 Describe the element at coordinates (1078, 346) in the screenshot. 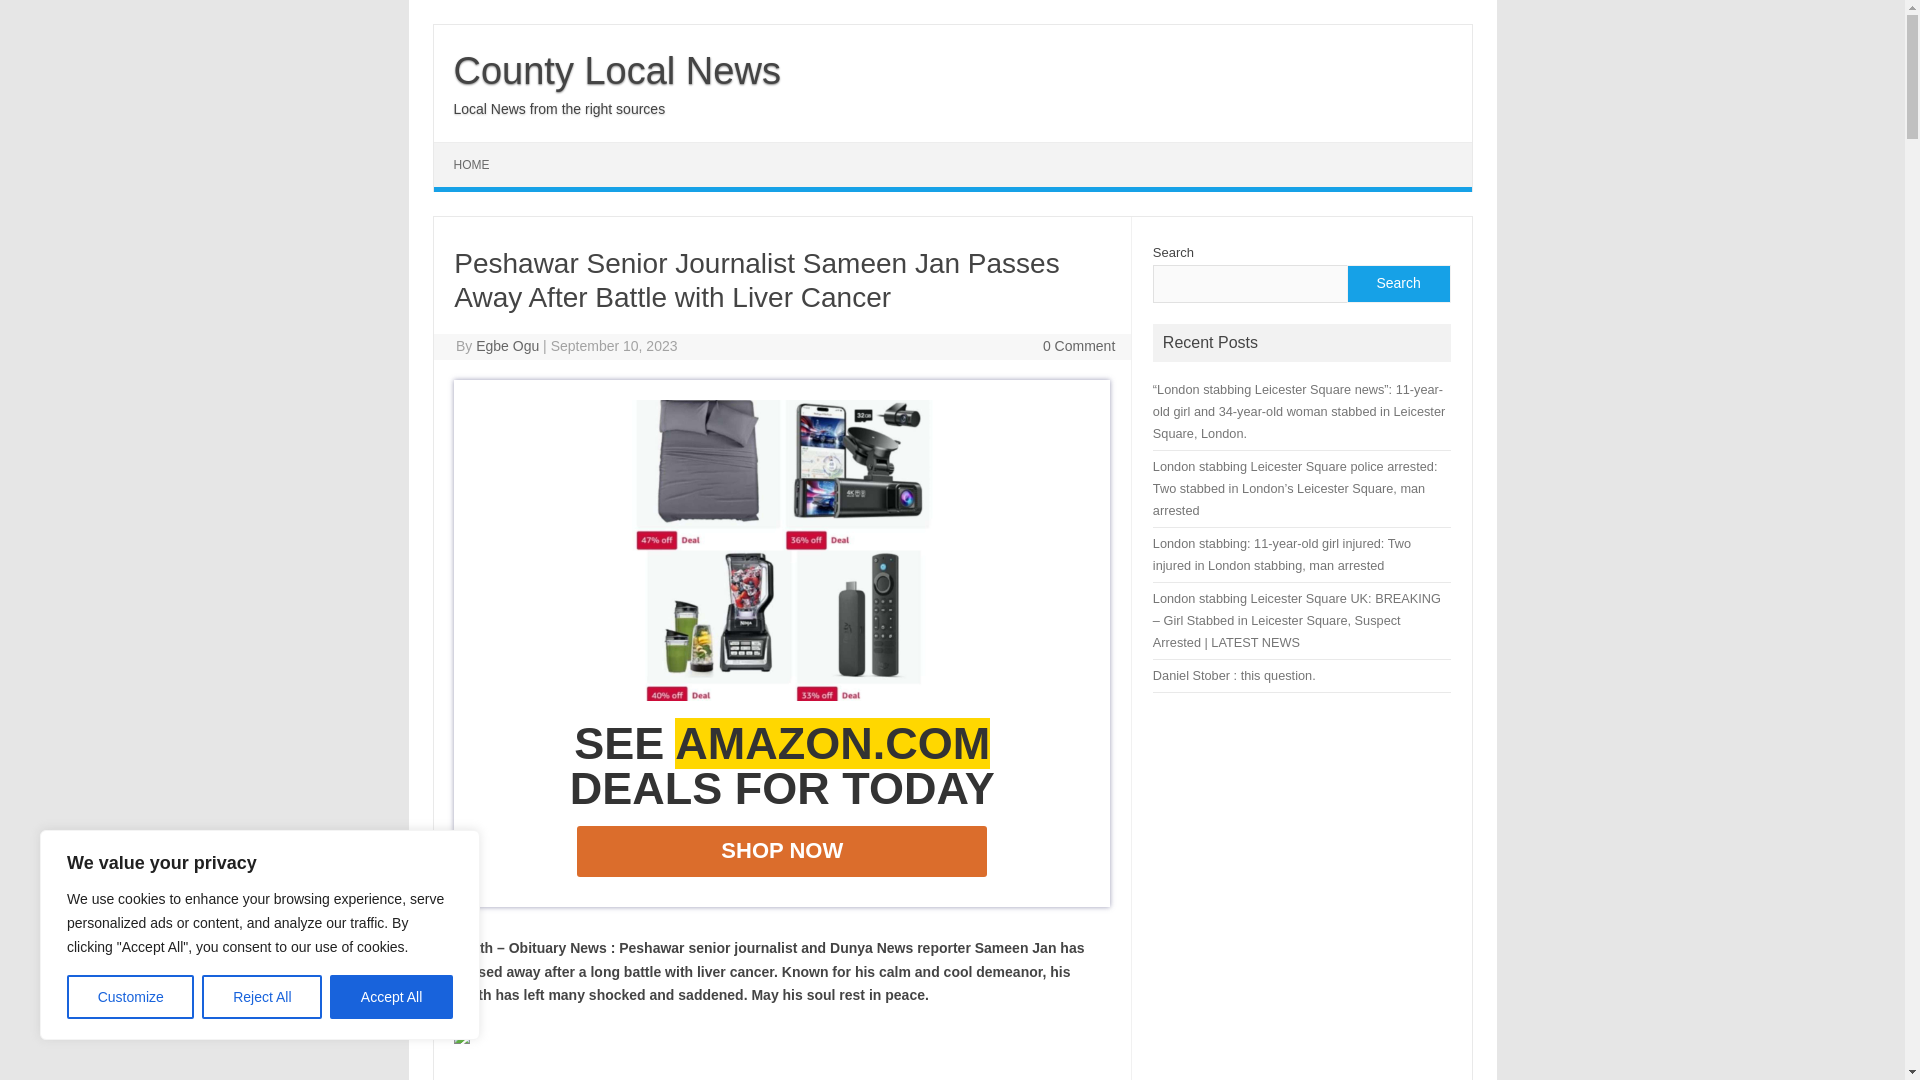

I see `0 Comment` at that location.